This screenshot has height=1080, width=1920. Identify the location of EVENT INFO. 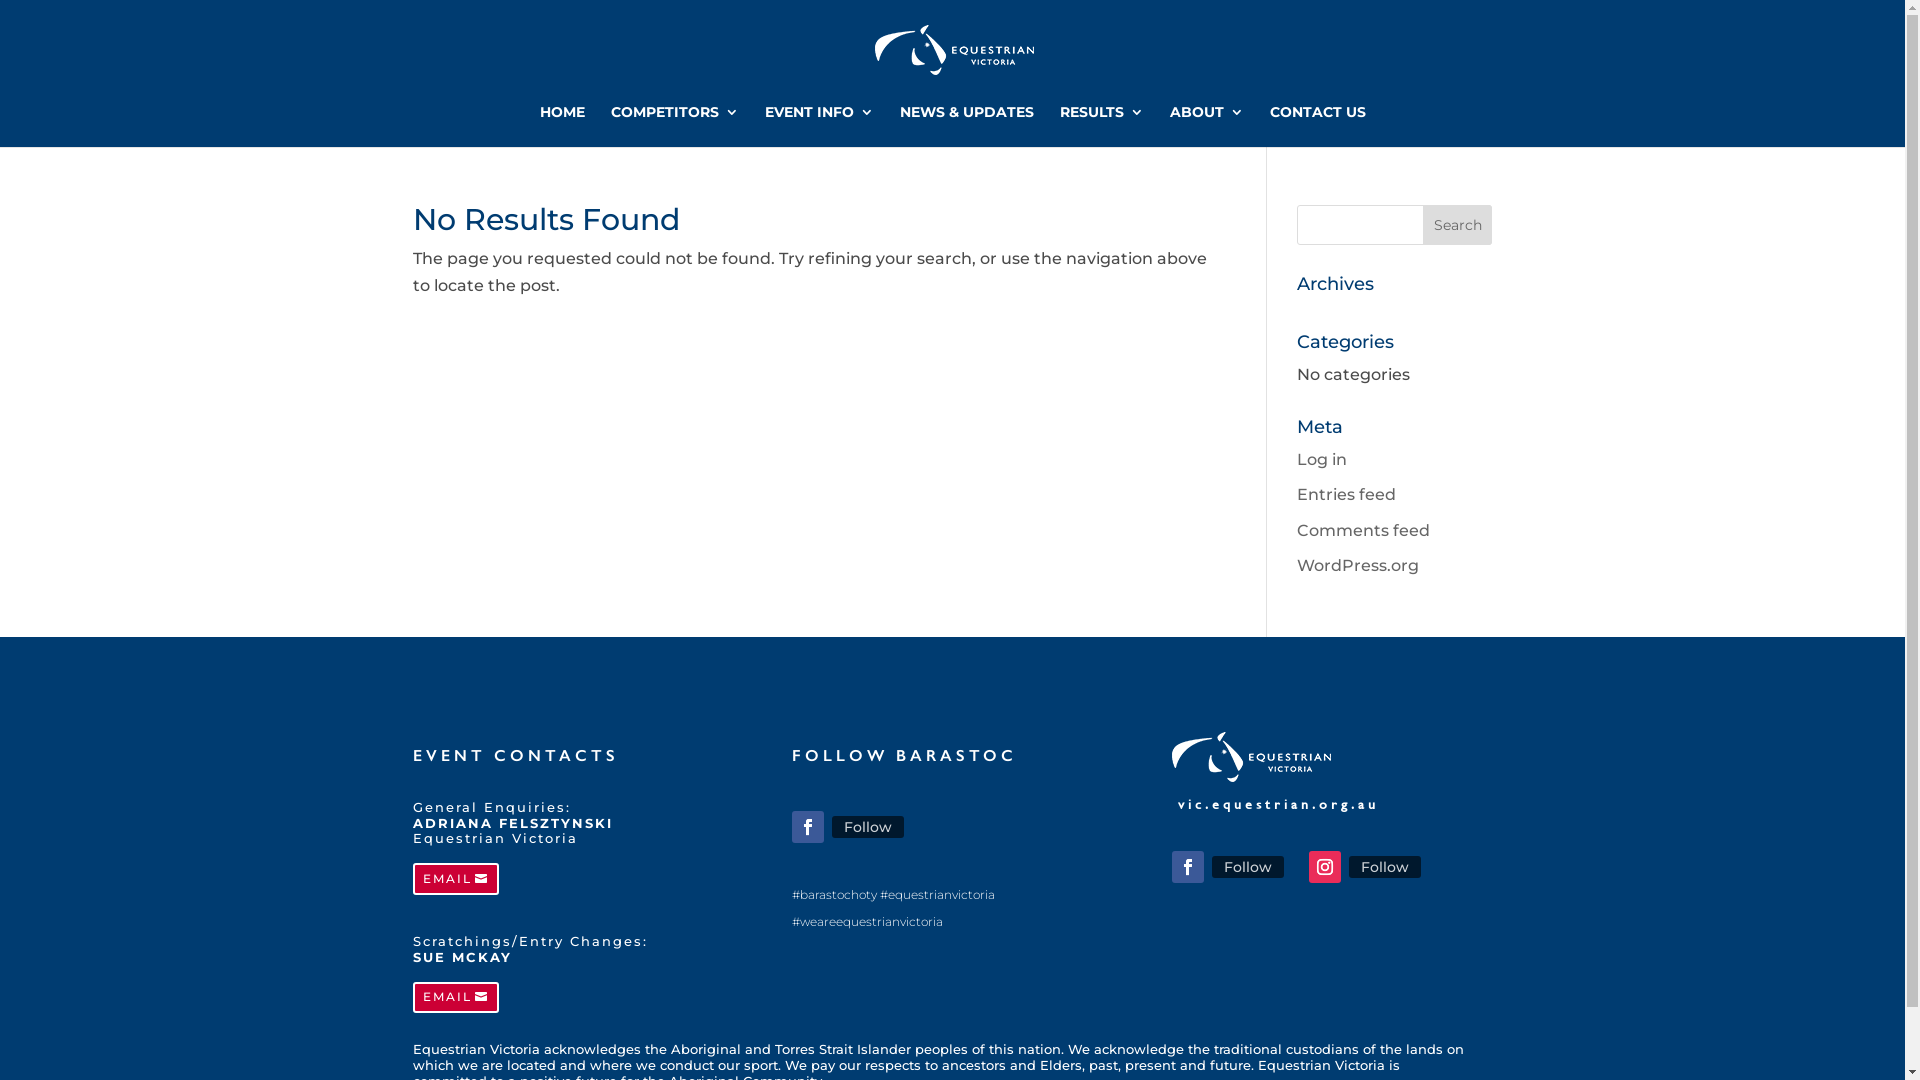
(818, 126).